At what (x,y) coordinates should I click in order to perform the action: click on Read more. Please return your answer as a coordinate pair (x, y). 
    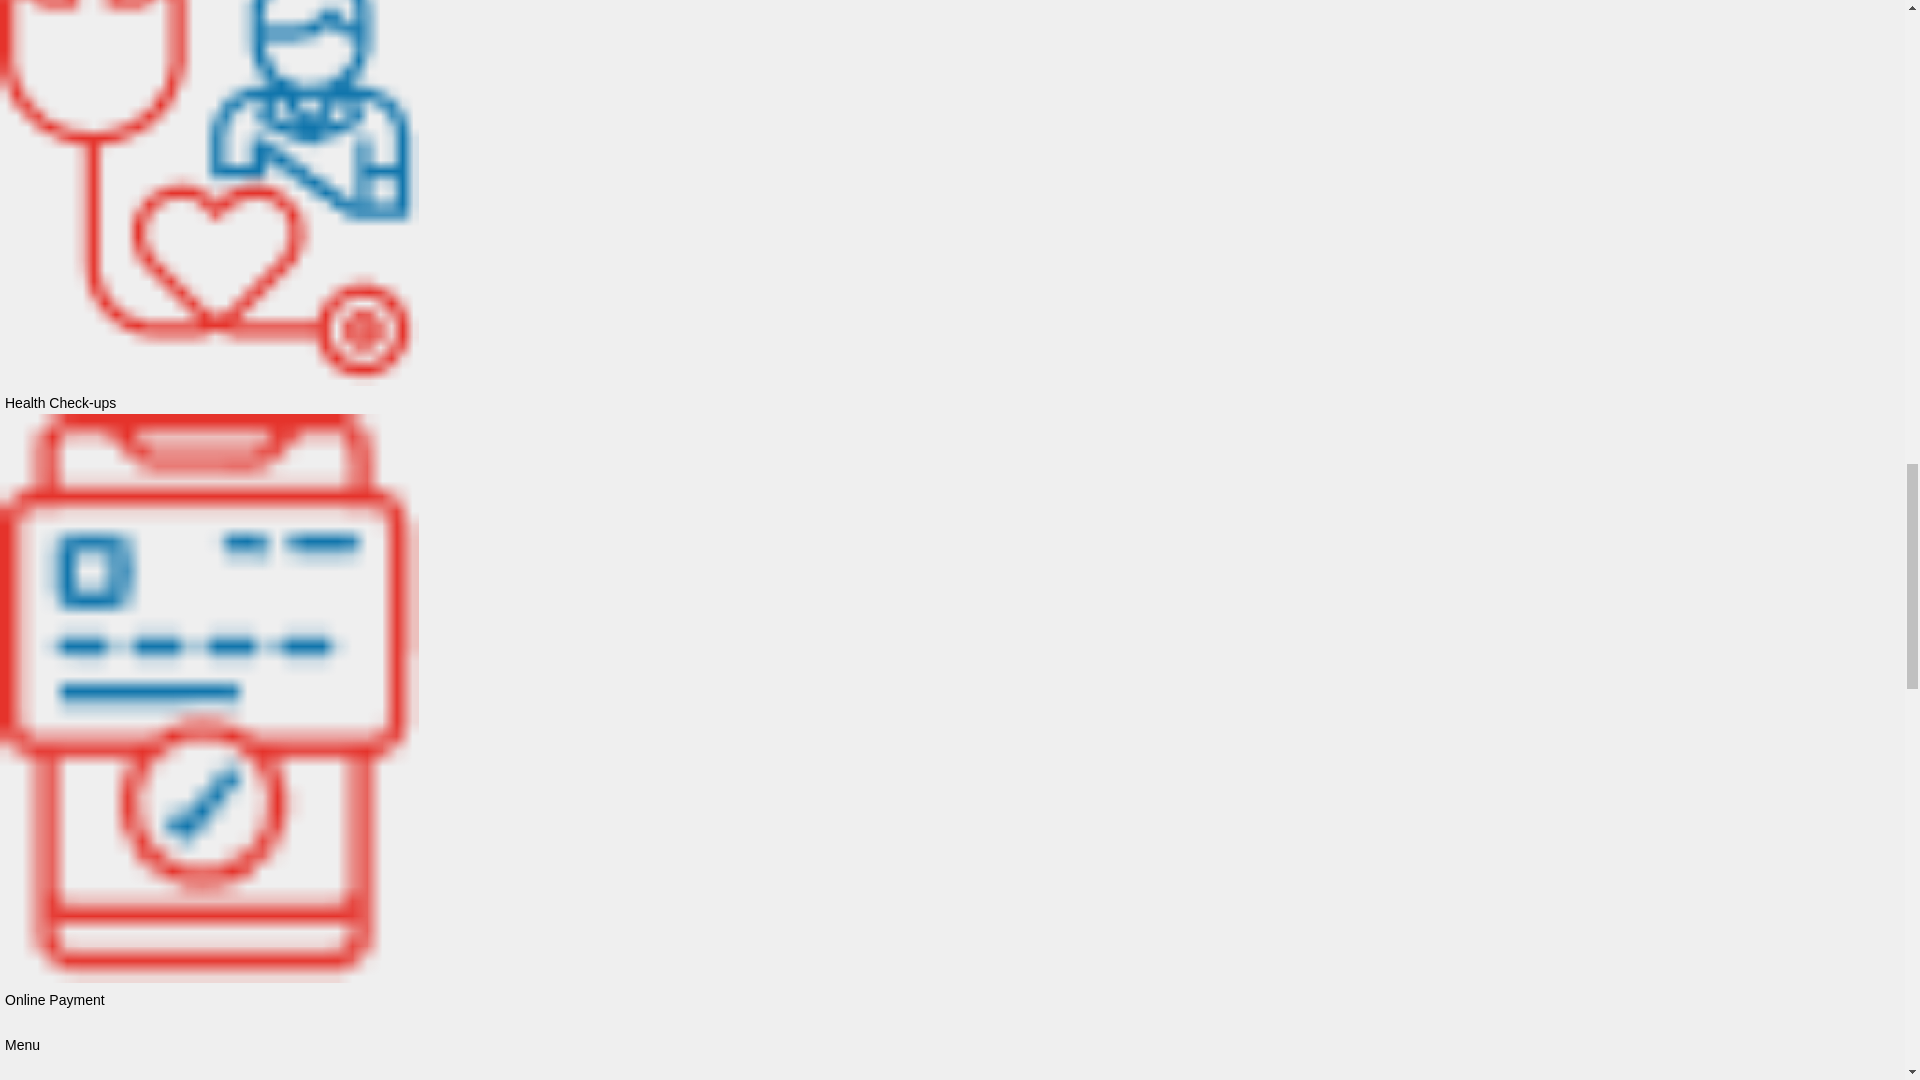
    Looking at the image, I should click on (436, 998).